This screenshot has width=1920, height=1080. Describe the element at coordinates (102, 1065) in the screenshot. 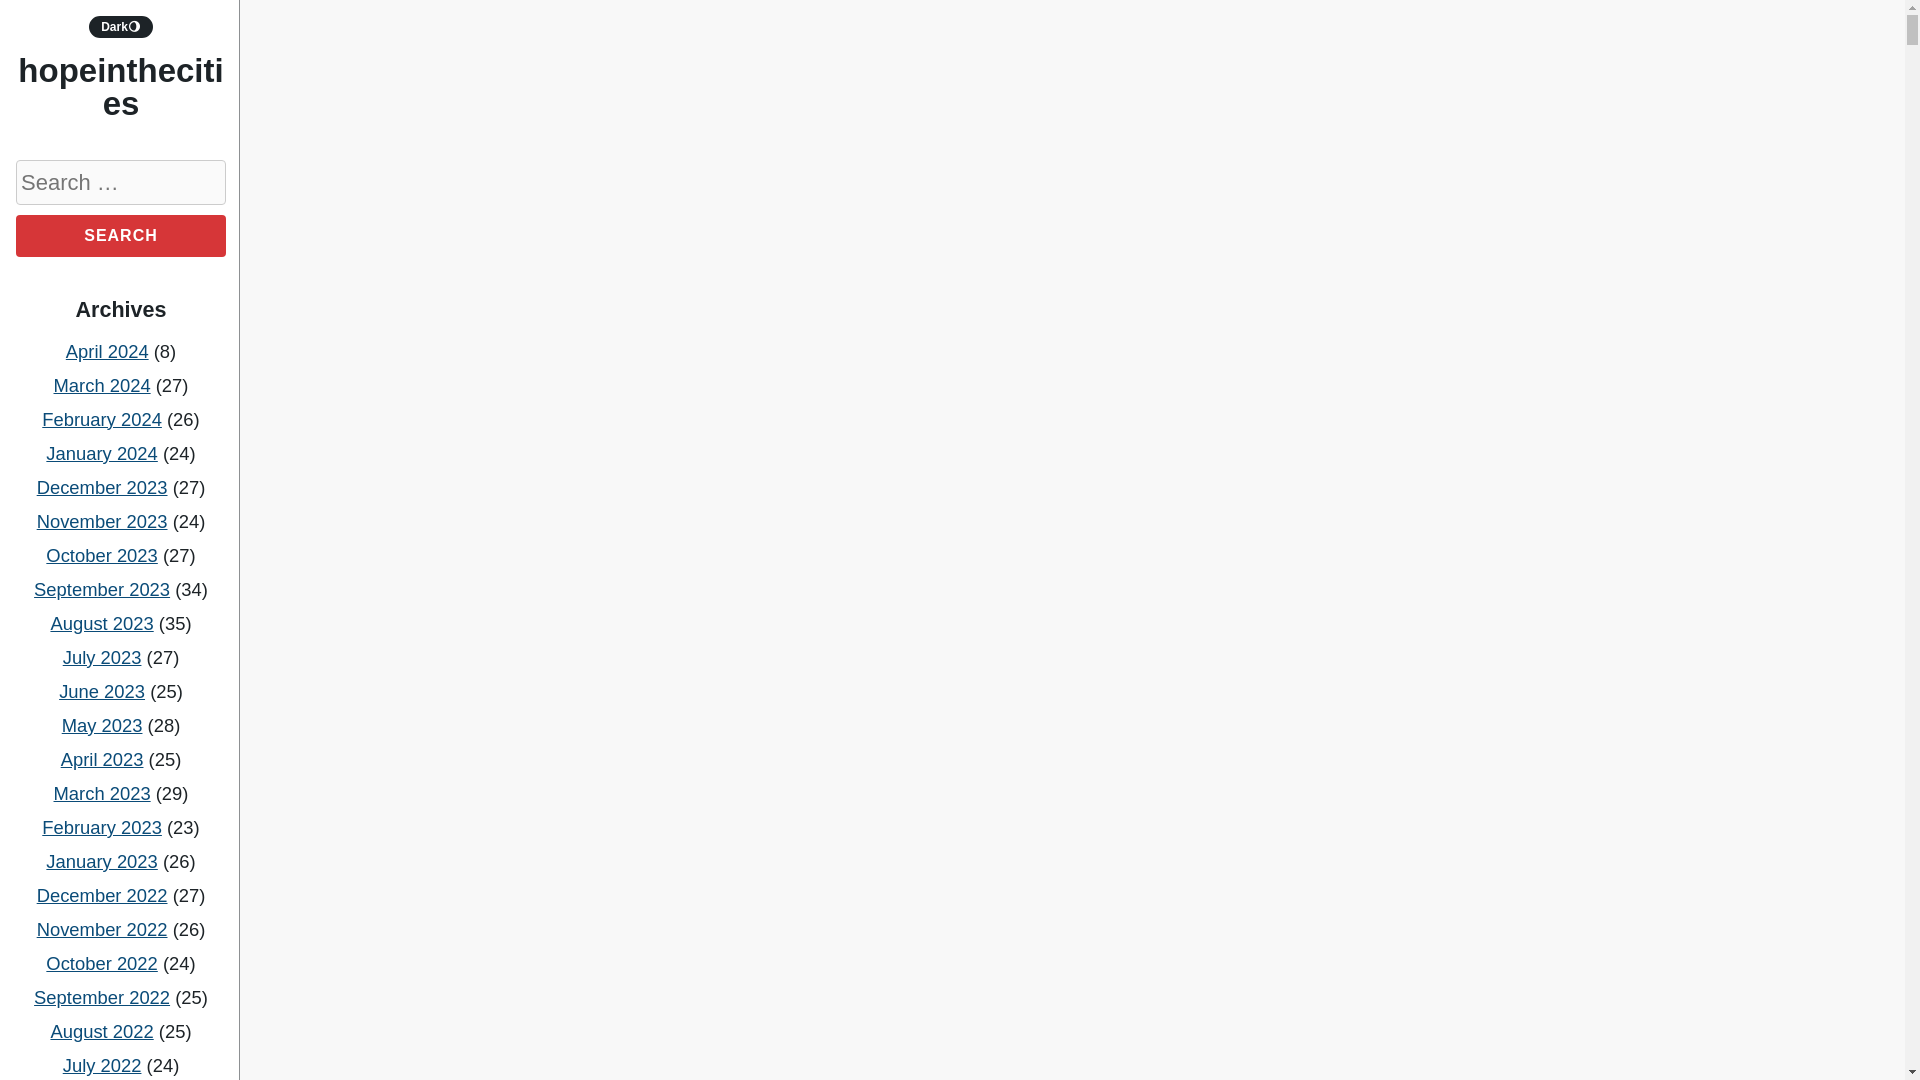

I see `July 2022` at that location.